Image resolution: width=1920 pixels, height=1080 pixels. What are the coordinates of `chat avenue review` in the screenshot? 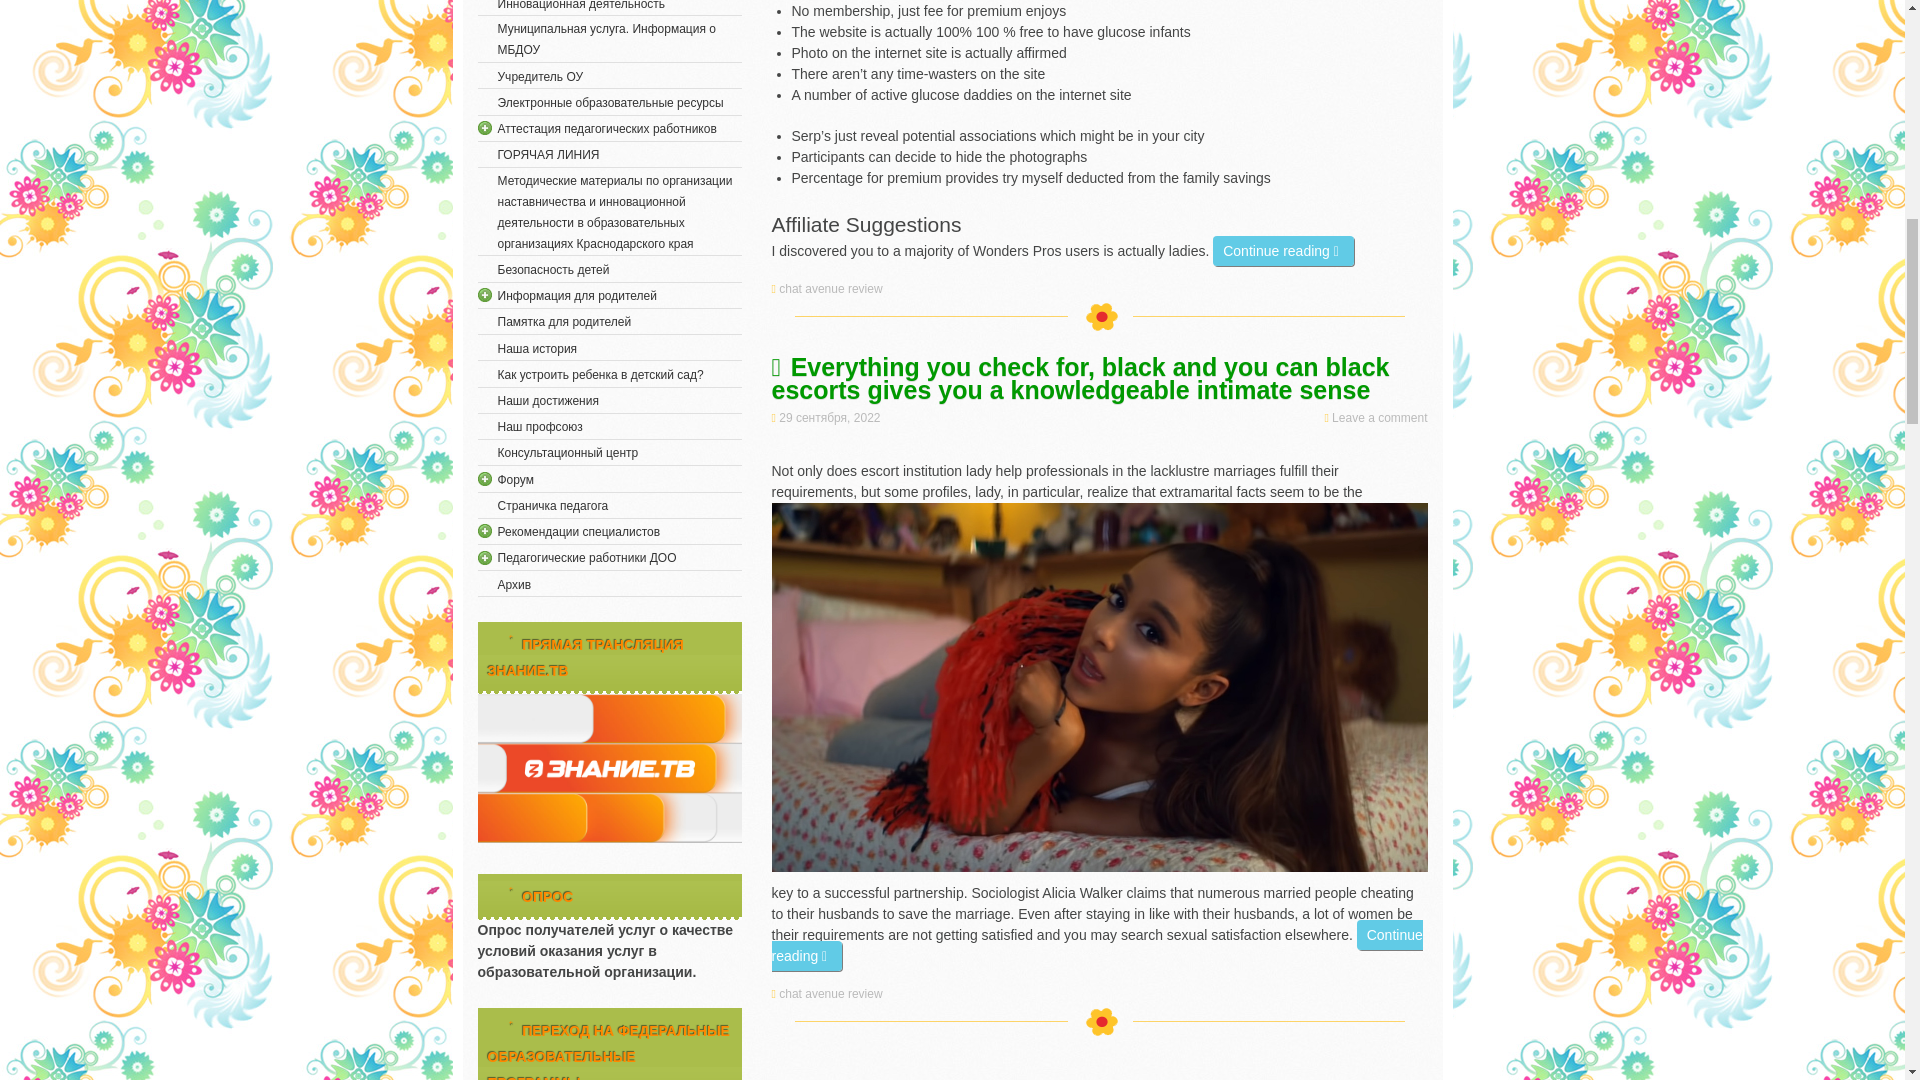 It's located at (832, 994).